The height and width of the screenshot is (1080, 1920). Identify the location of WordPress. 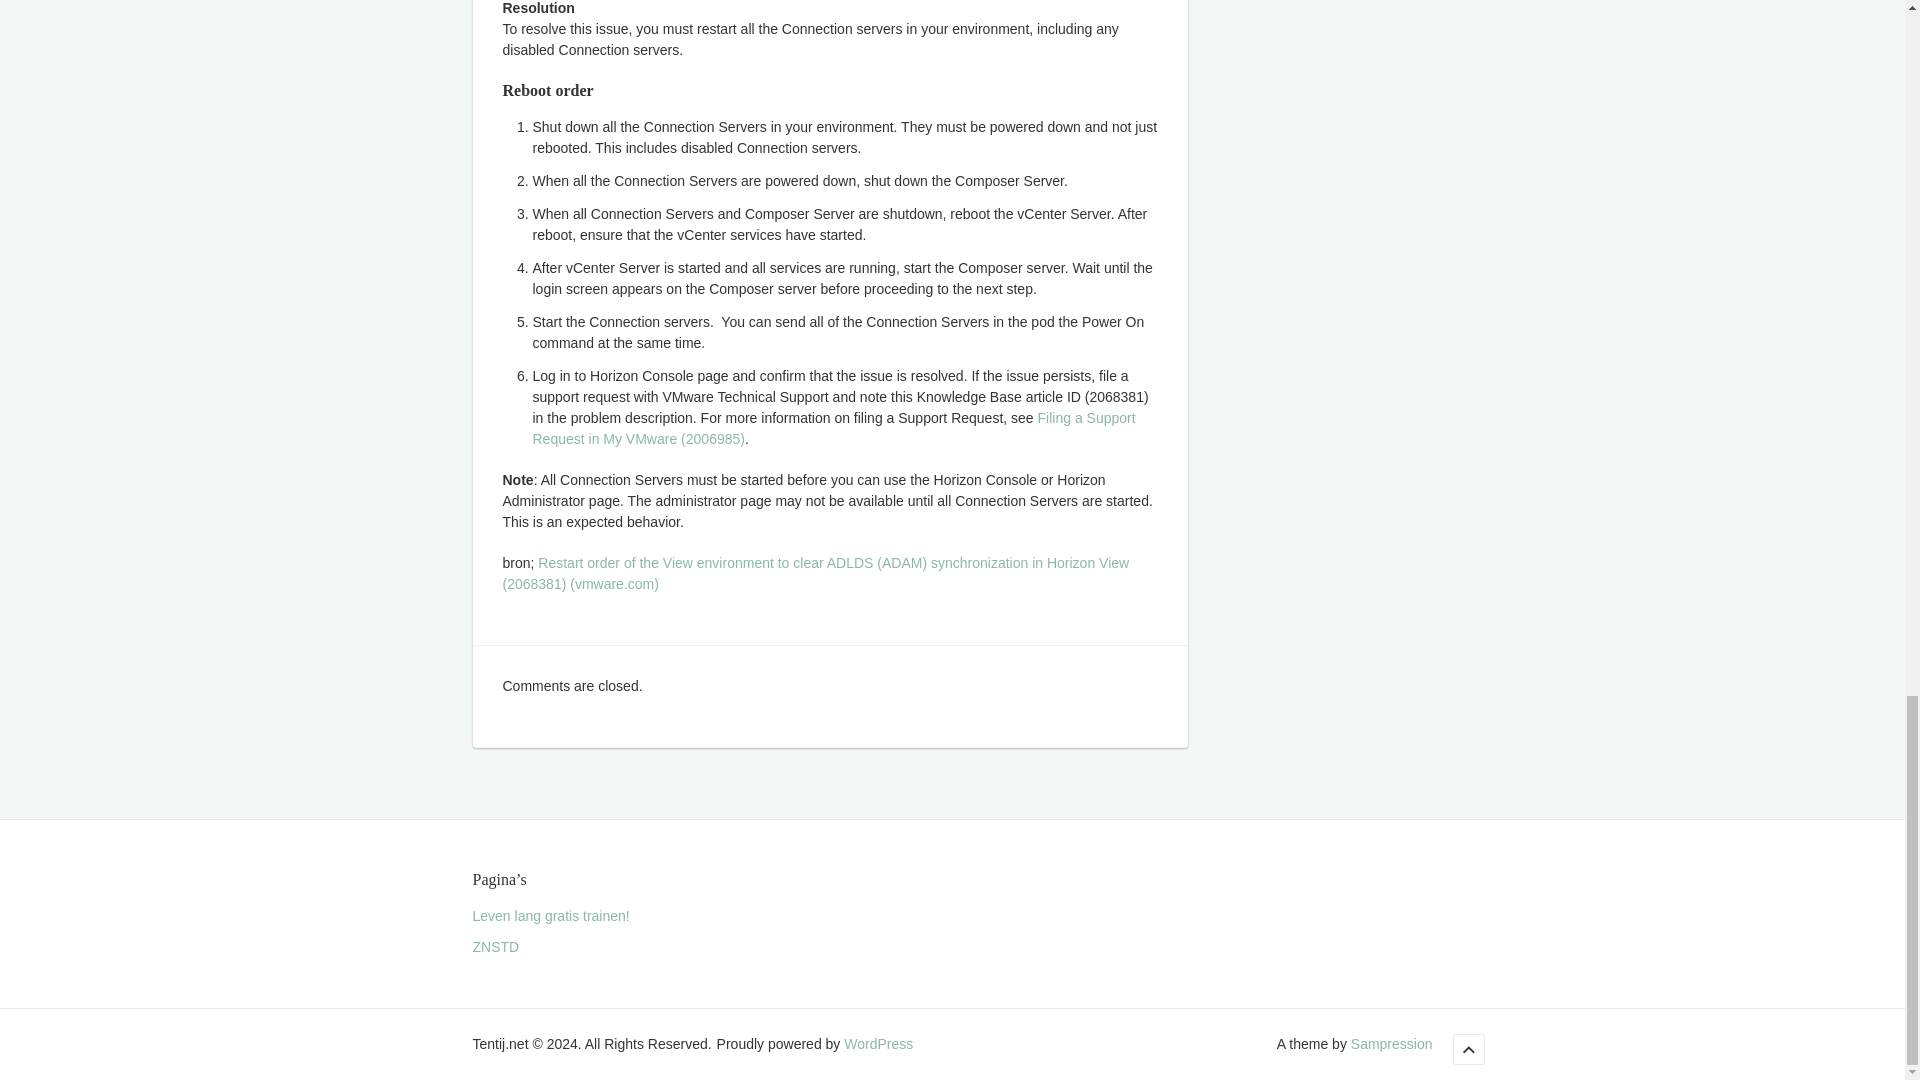
(878, 1043).